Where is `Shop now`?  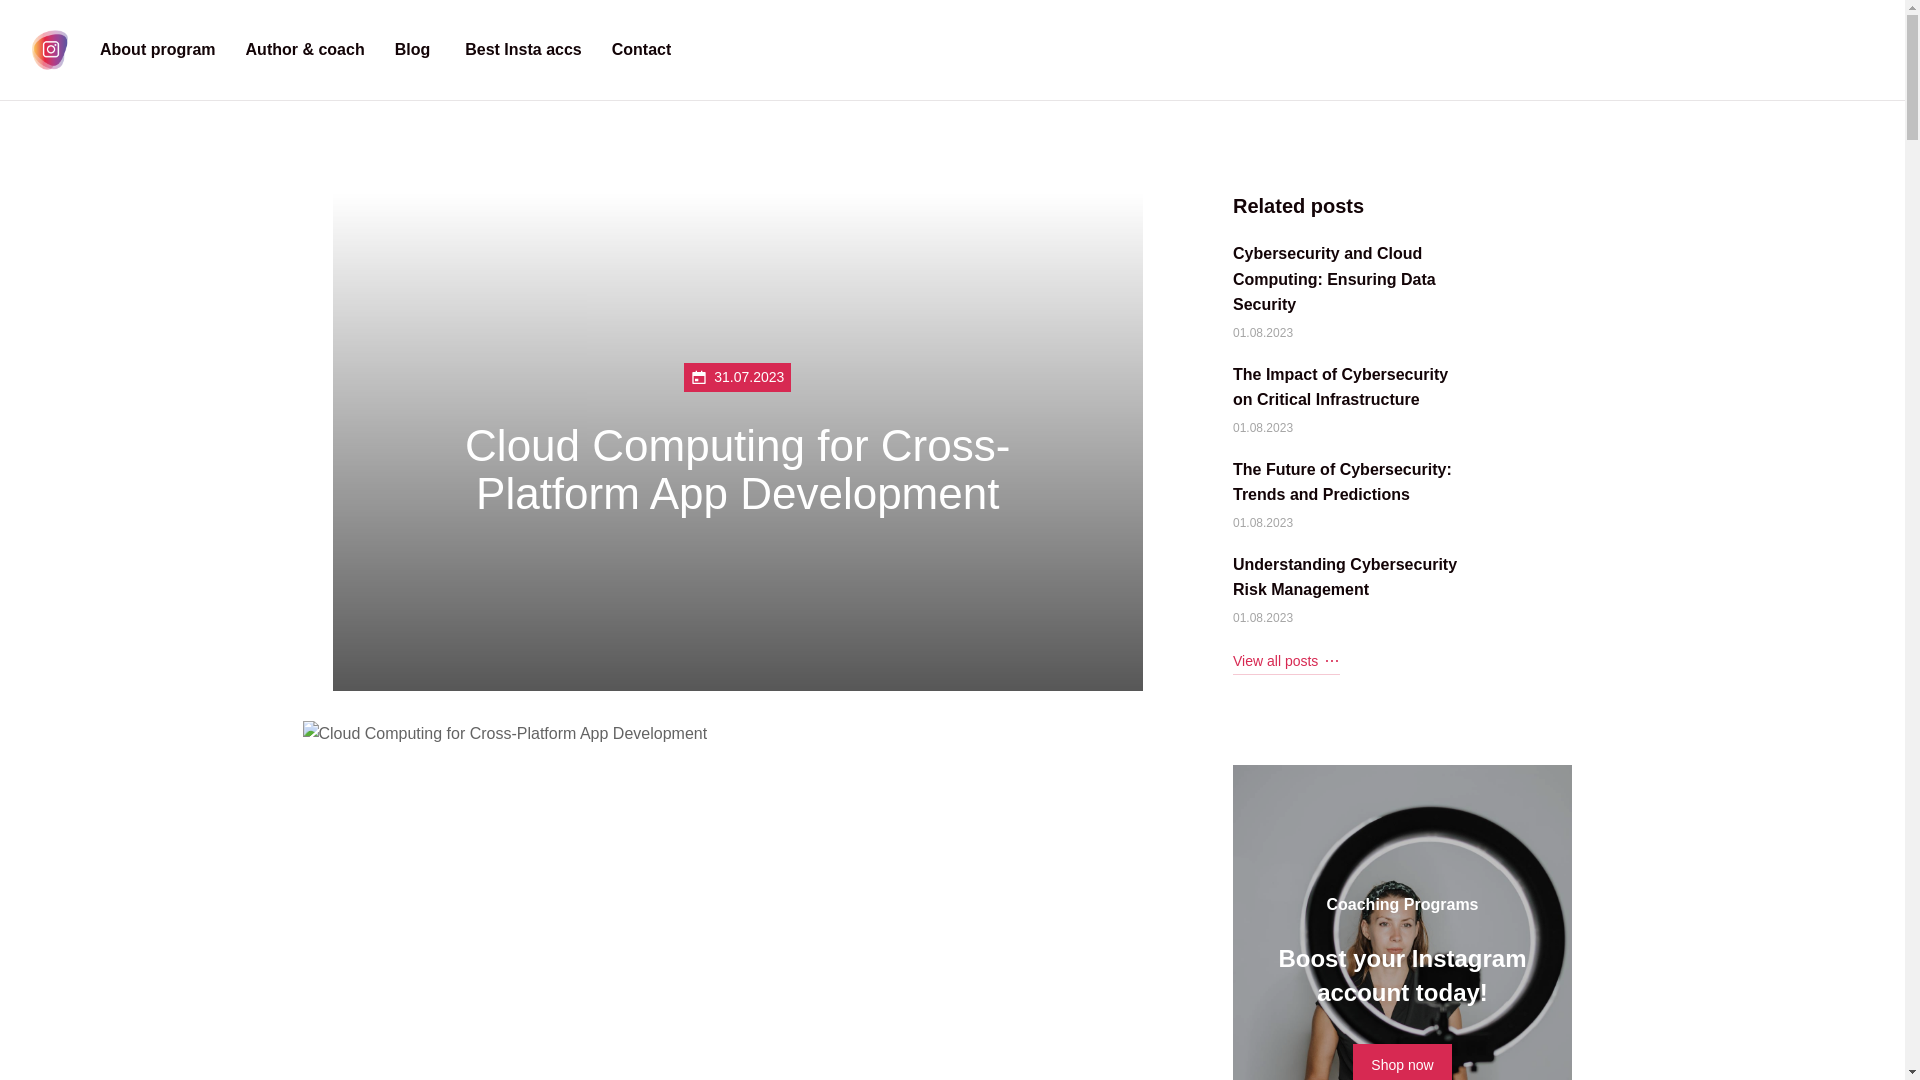
Shop now is located at coordinates (1402, 1062).